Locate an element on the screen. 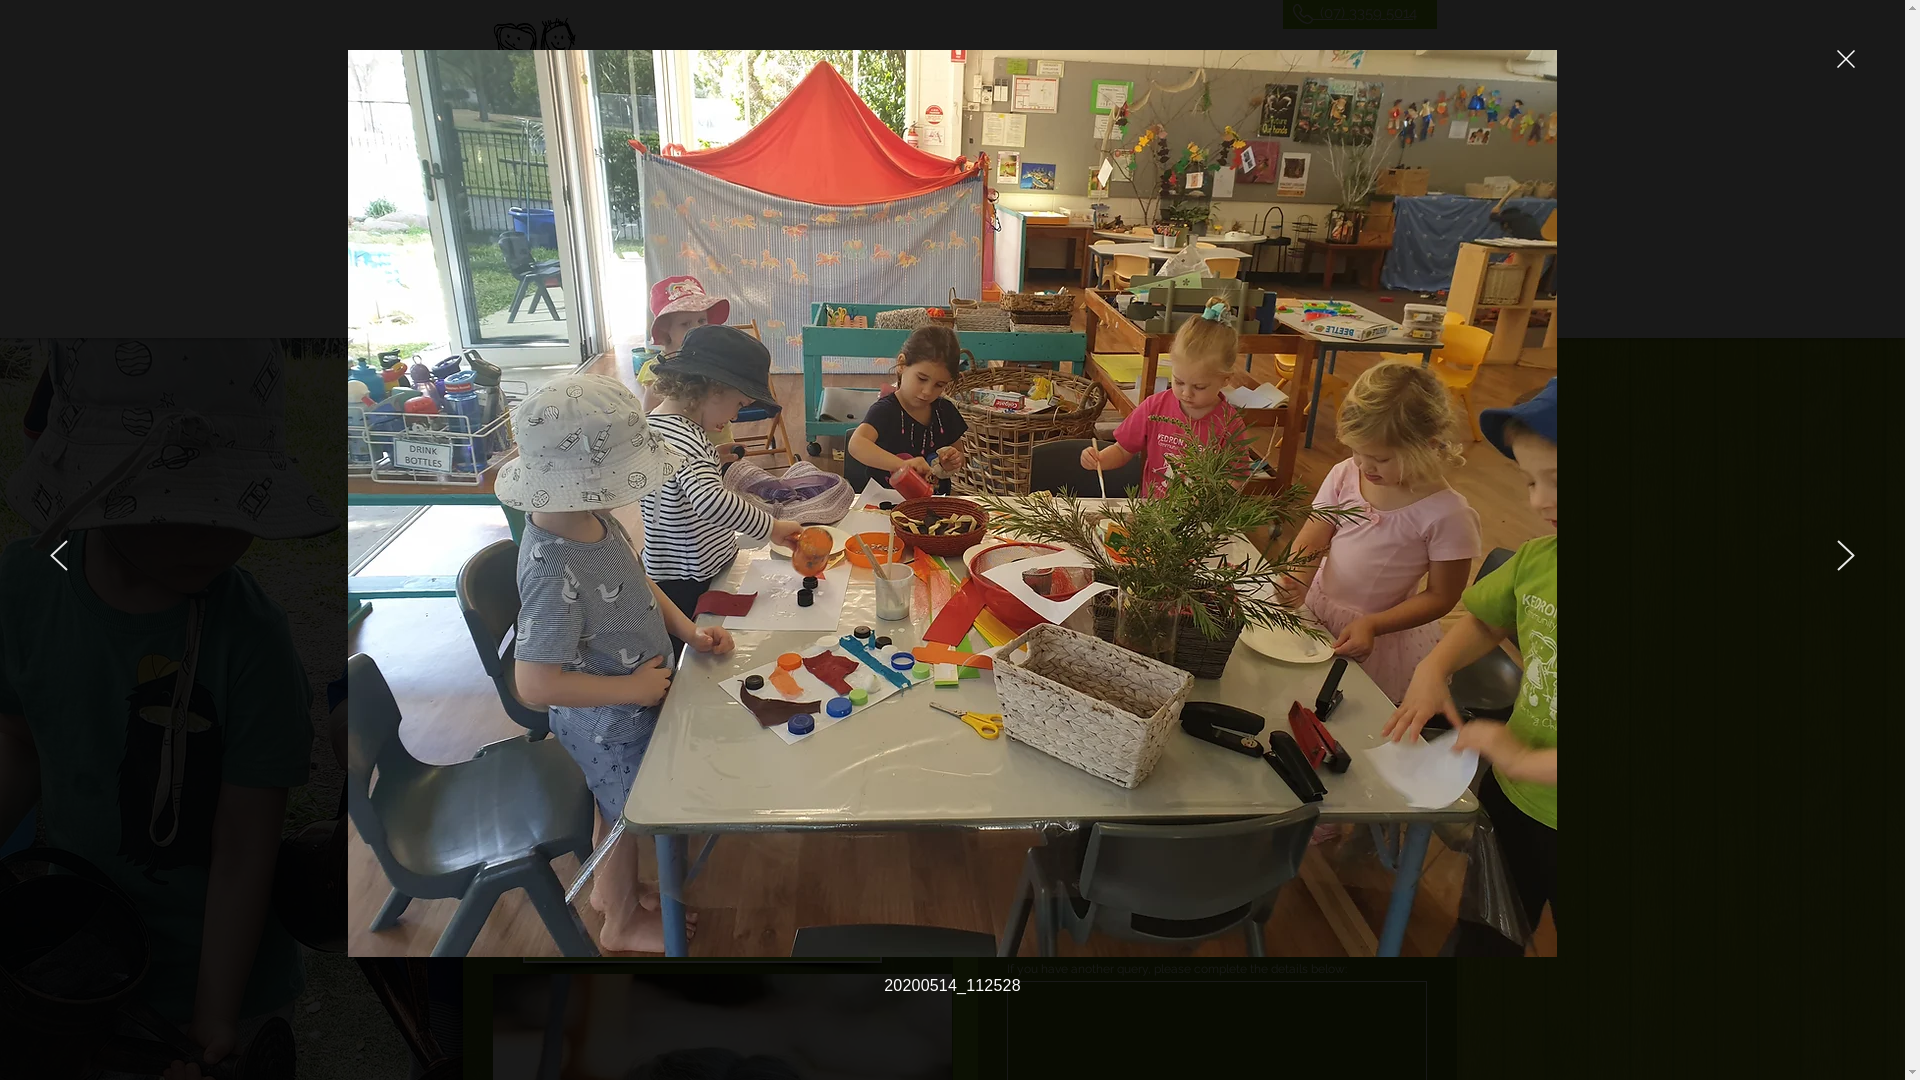 The height and width of the screenshot is (1080, 1920). Join our Waitlist is located at coordinates (668, 166).